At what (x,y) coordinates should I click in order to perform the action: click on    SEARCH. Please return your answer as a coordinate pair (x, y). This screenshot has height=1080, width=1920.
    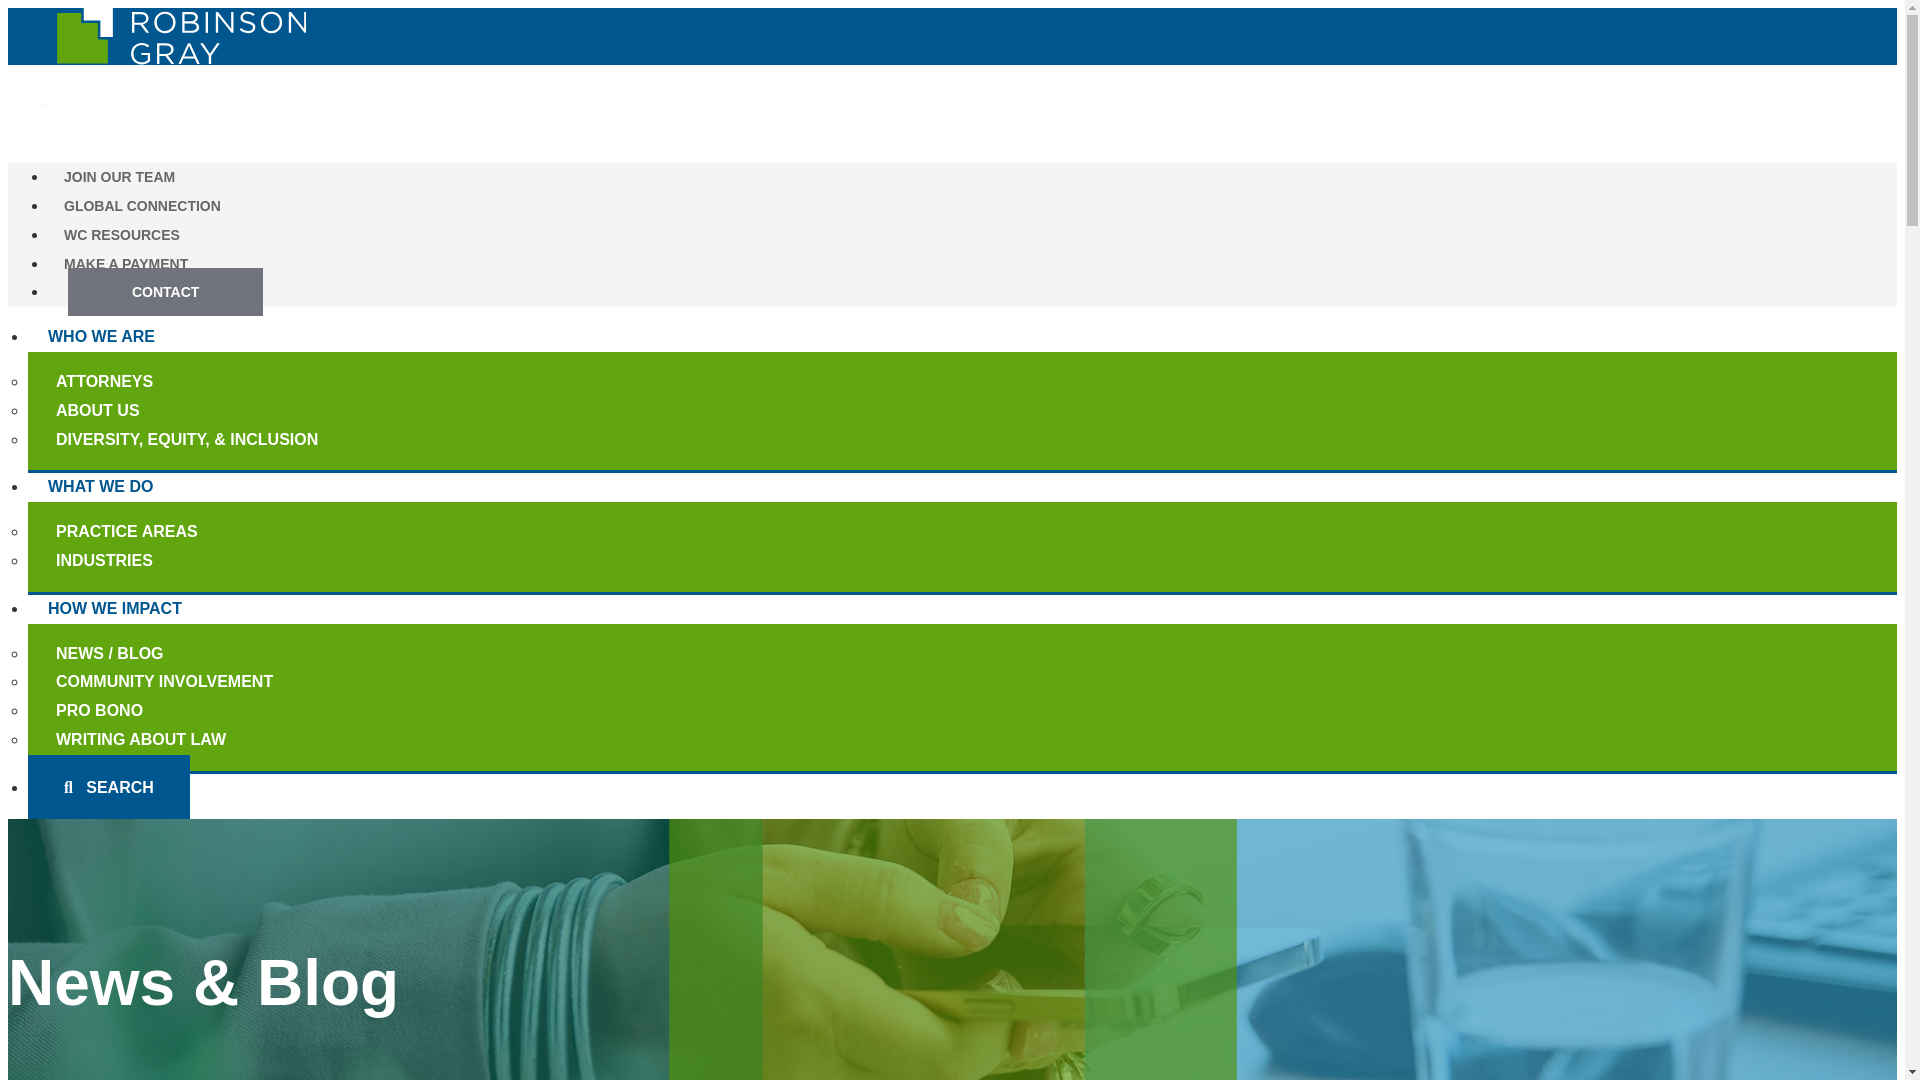
    Looking at the image, I should click on (109, 786).